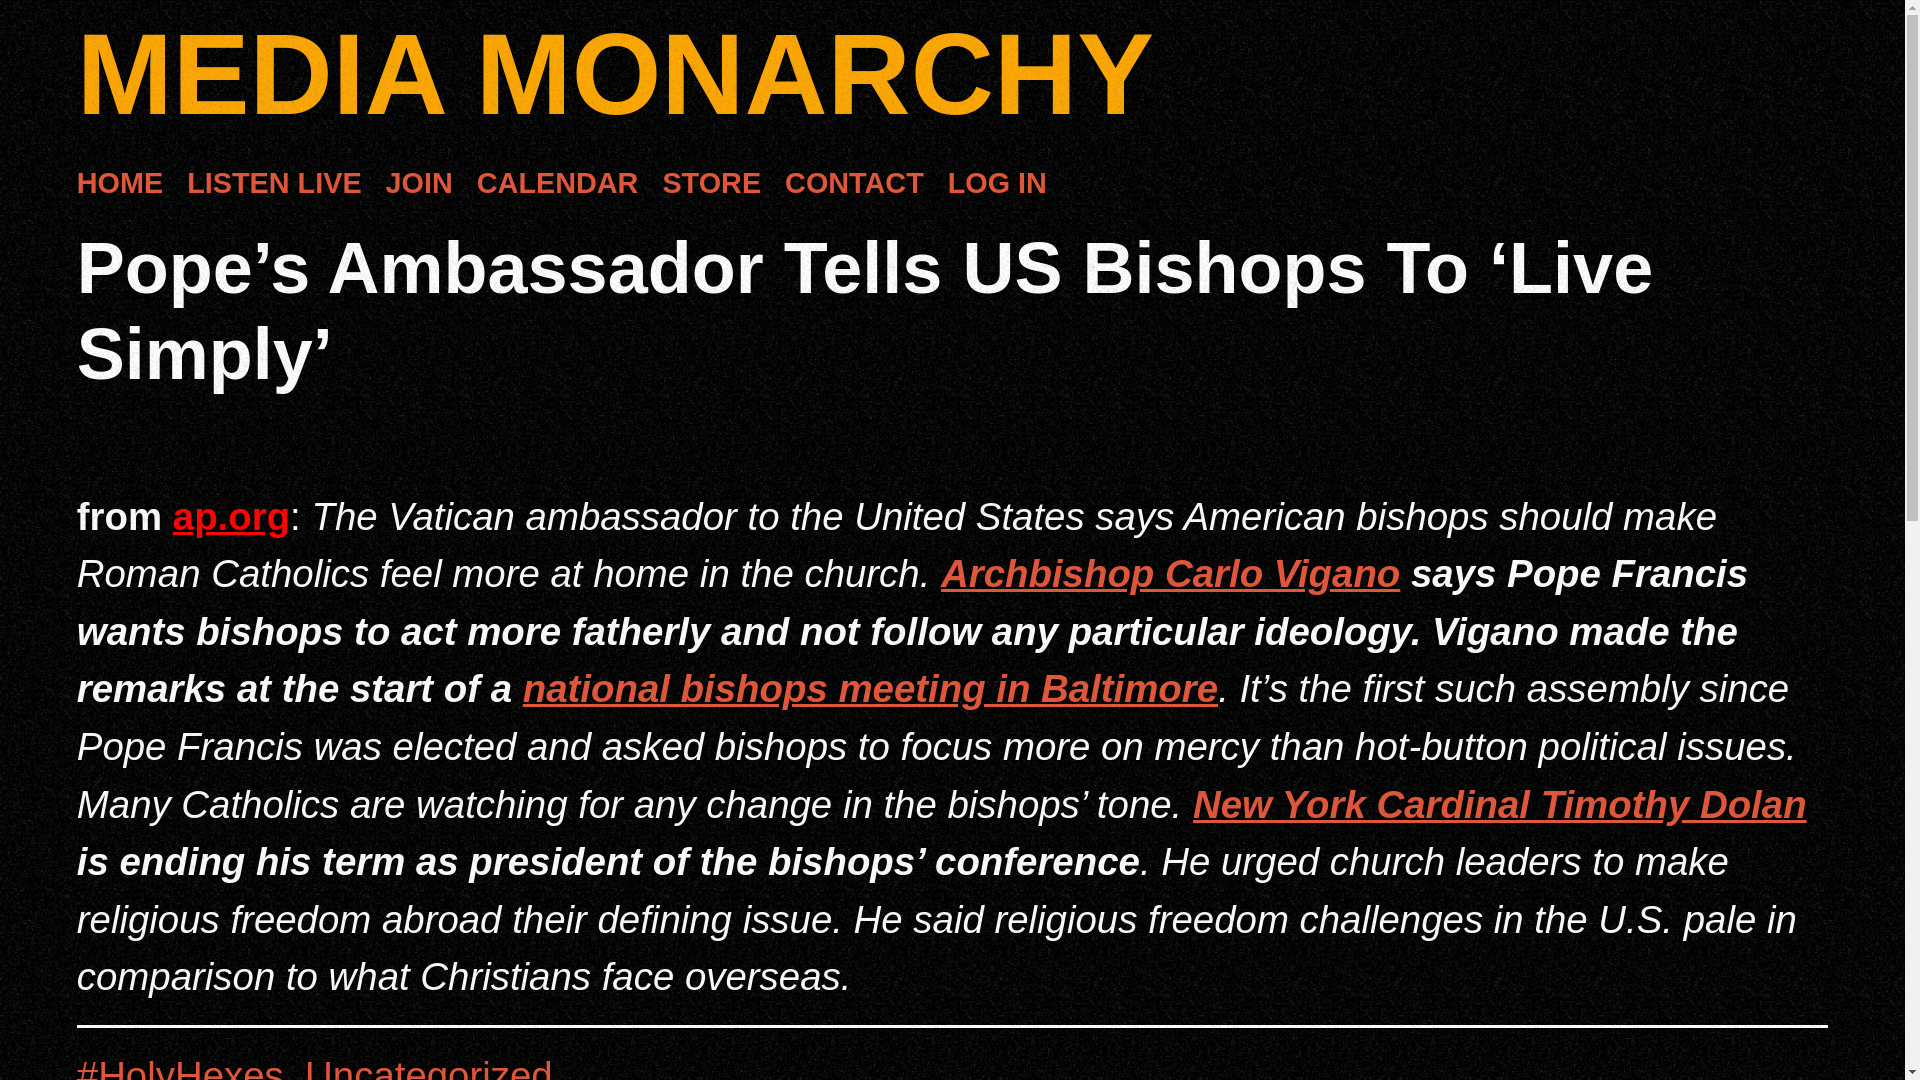 The image size is (1920, 1080). I want to click on JOIN, so click(419, 184).